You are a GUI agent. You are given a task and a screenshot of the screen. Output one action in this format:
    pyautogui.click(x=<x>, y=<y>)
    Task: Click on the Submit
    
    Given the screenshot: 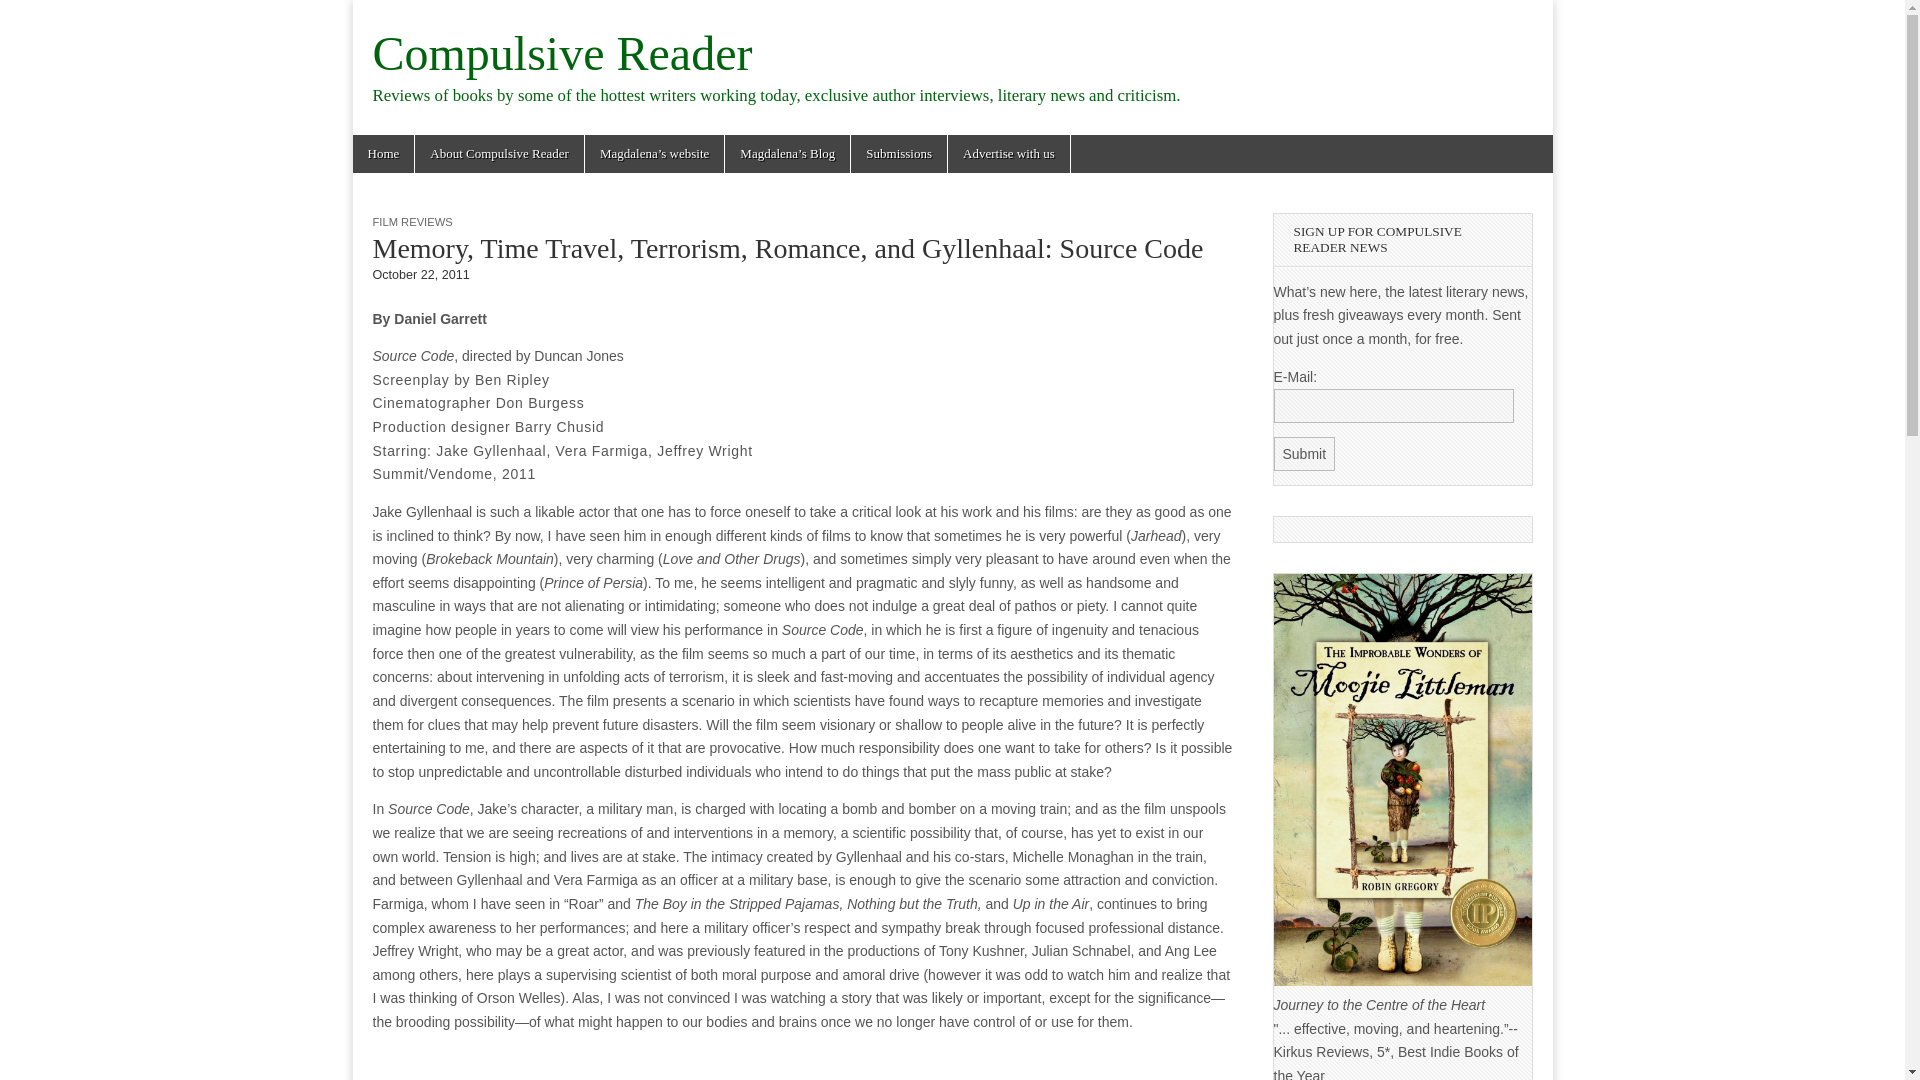 What is the action you would take?
    pyautogui.click(x=1305, y=454)
    